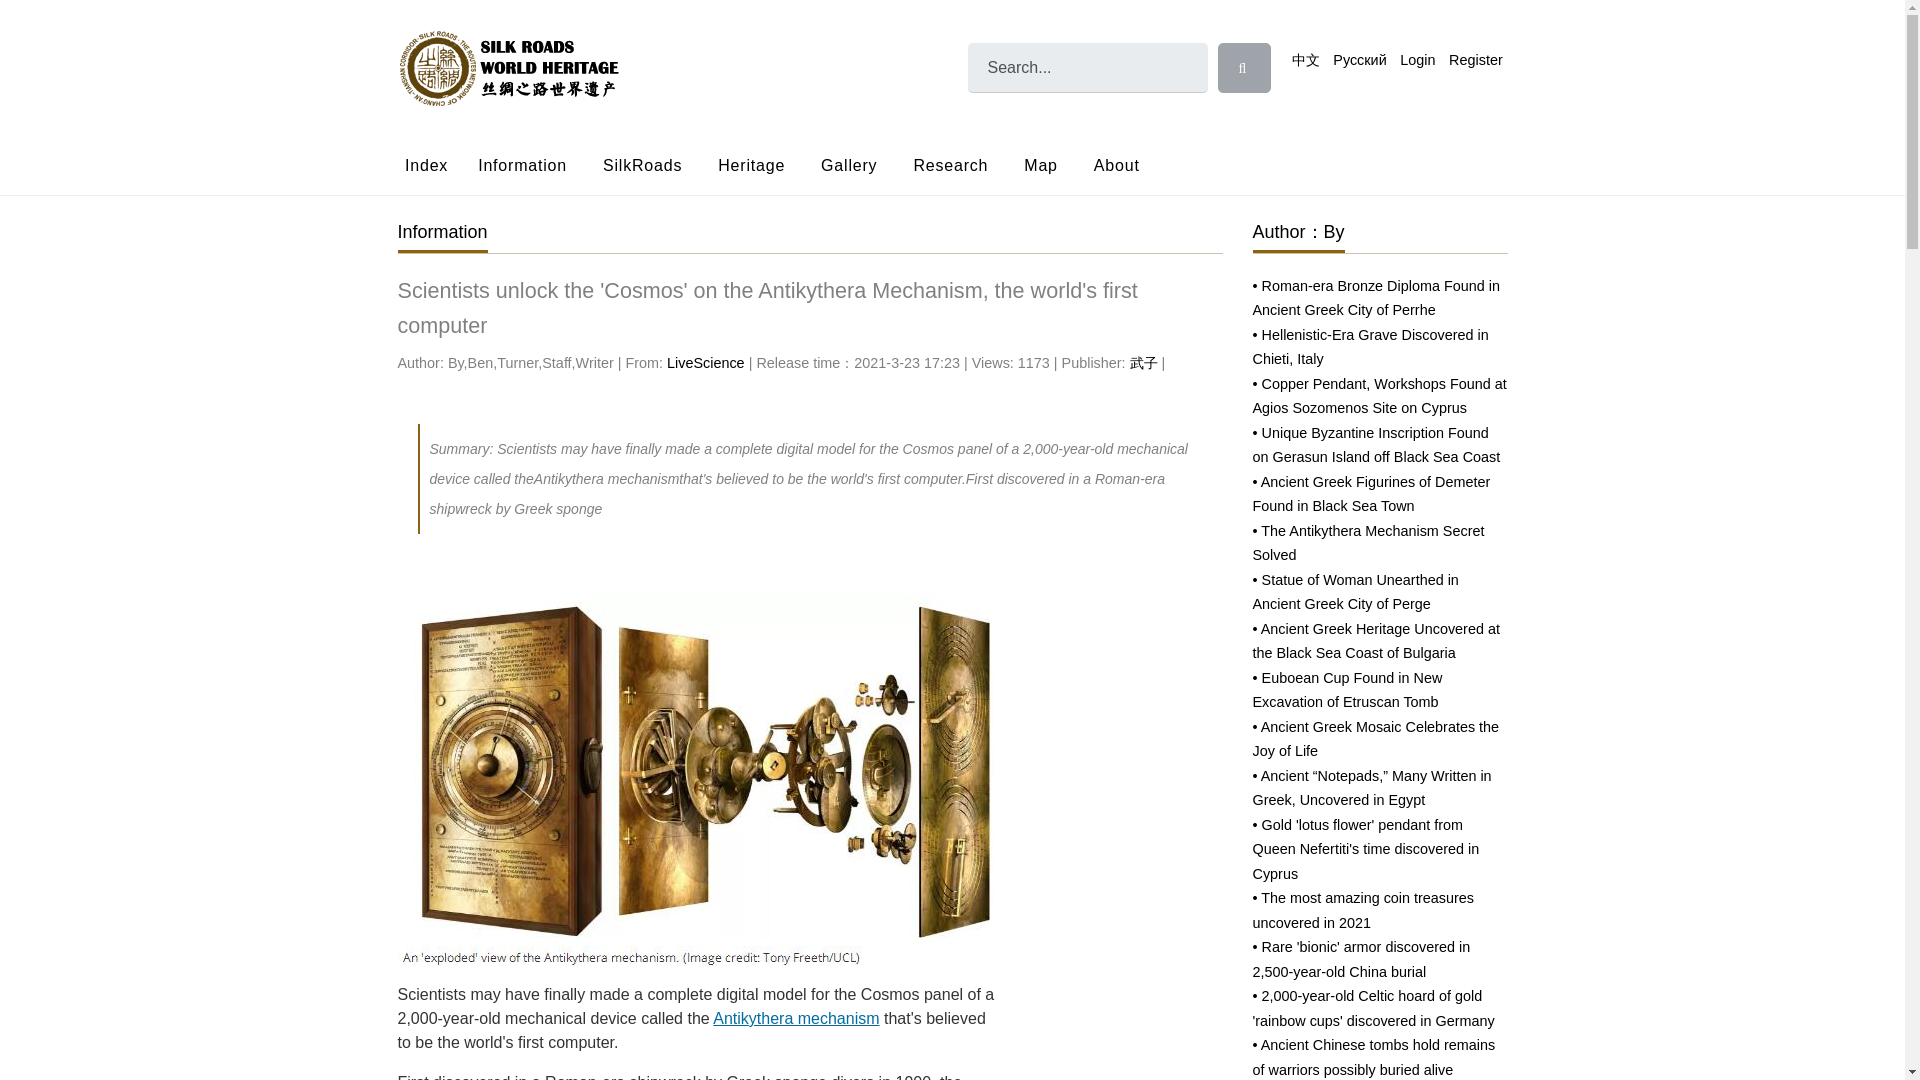 This screenshot has width=1920, height=1080. What do you see at coordinates (1040, 164) in the screenshot?
I see `Map` at bounding box center [1040, 164].